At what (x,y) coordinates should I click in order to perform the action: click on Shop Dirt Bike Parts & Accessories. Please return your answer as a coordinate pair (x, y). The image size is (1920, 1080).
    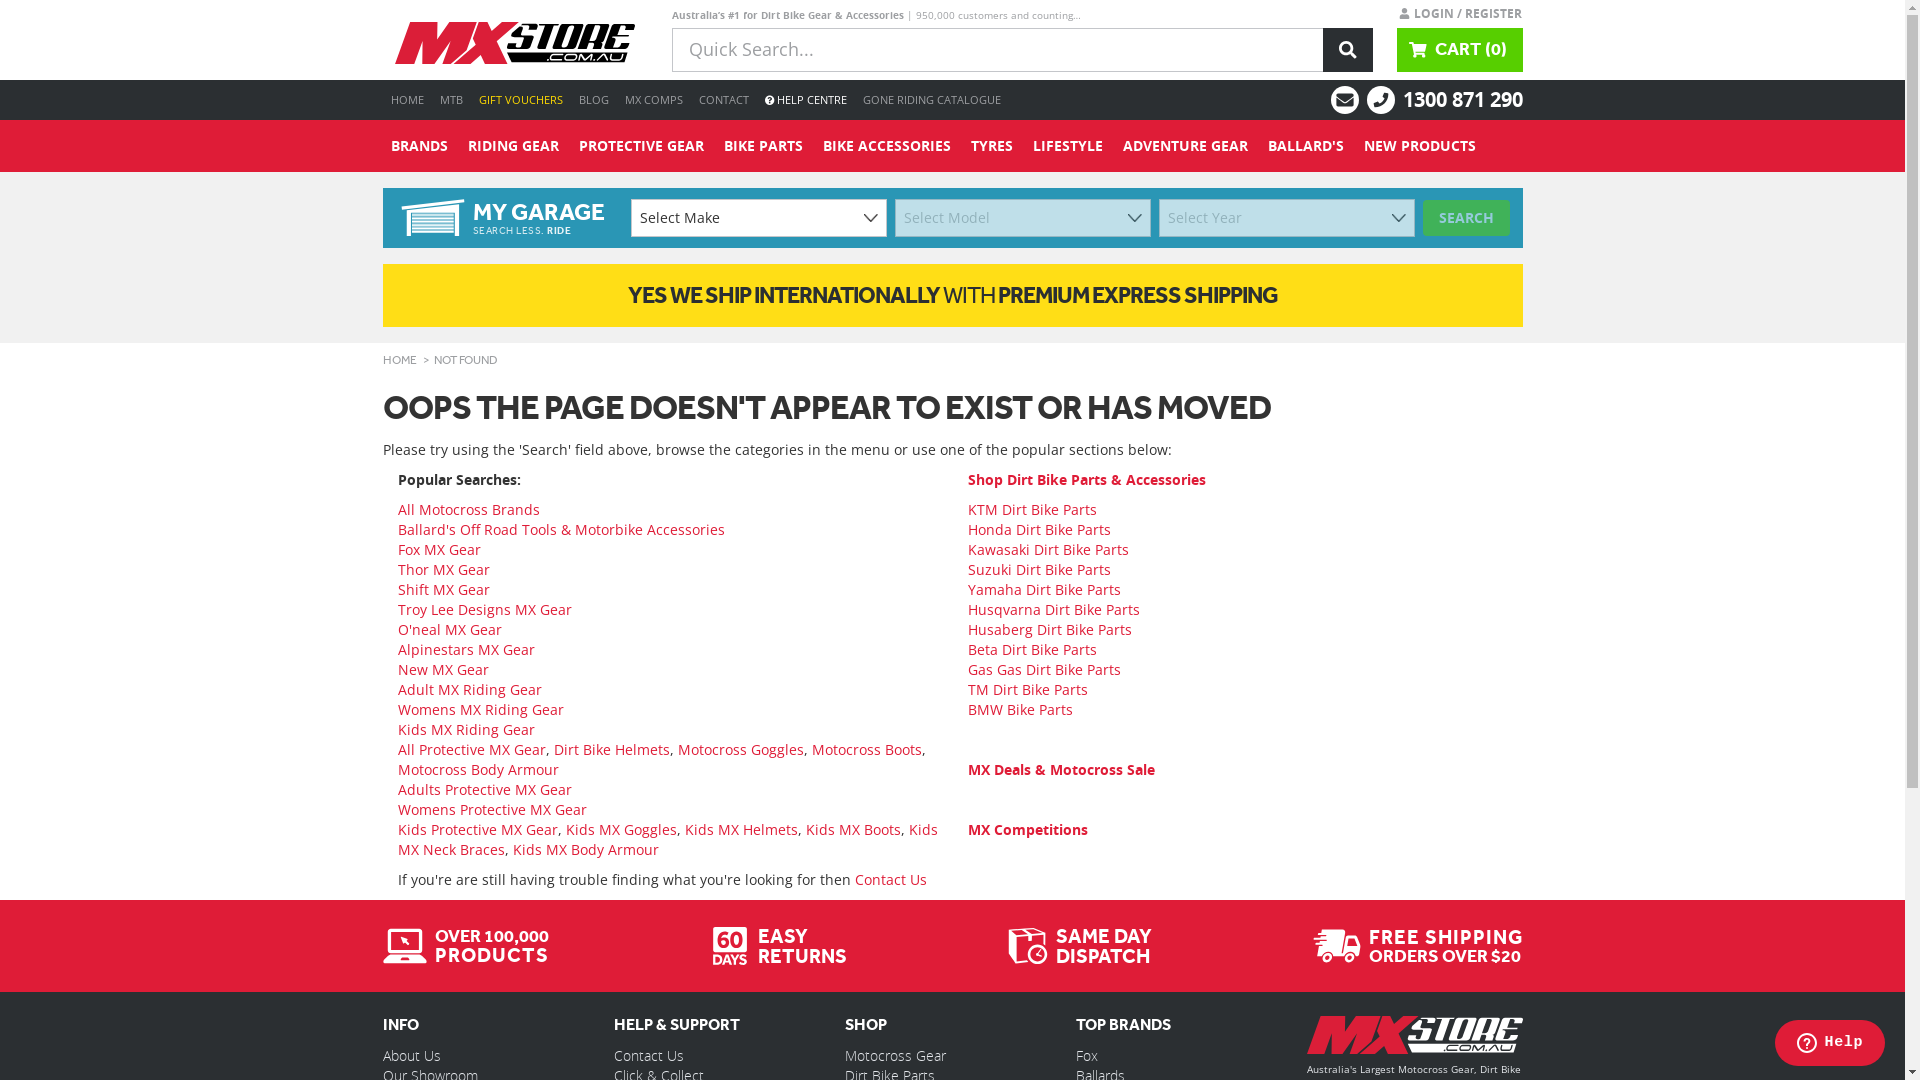
    Looking at the image, I should click on (1087, 480).